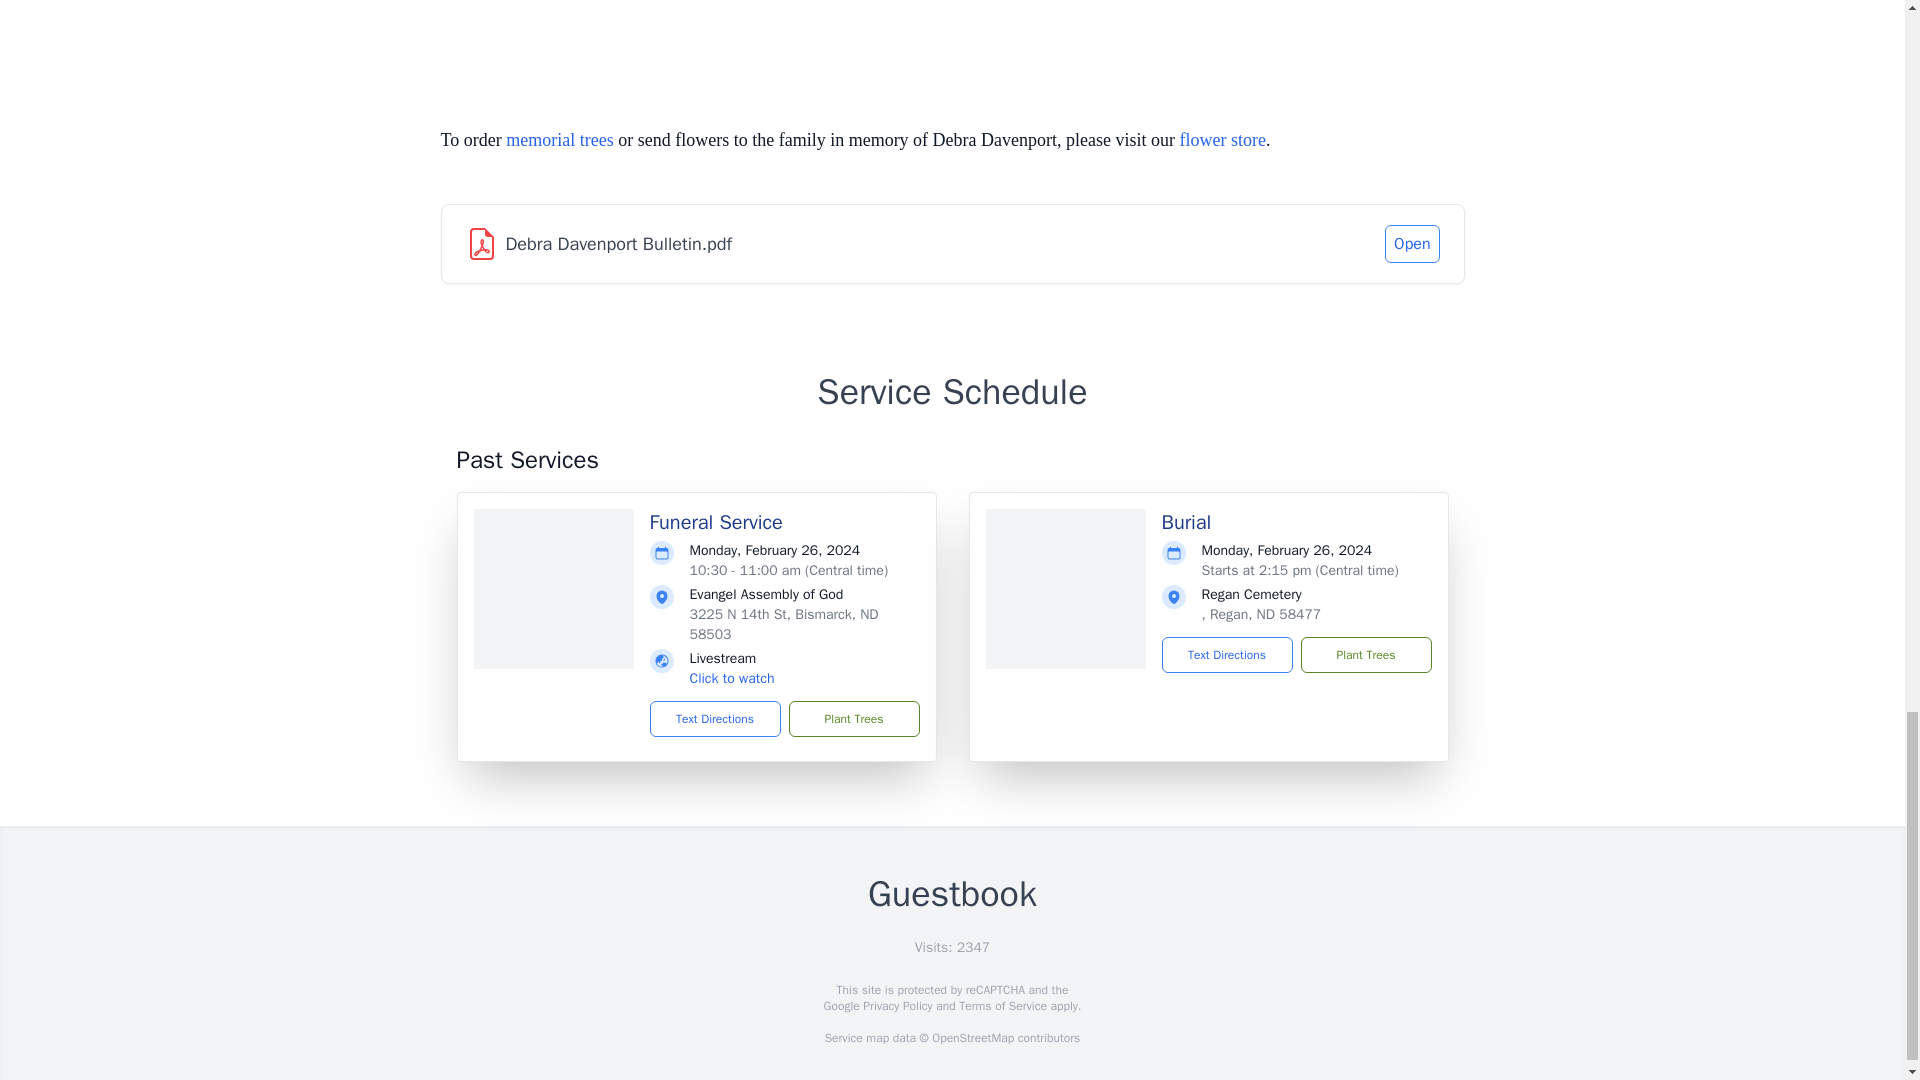  Describe the element at coordinates (896, 1006) in the screenshot. I see `Privacy Policy` at that location.